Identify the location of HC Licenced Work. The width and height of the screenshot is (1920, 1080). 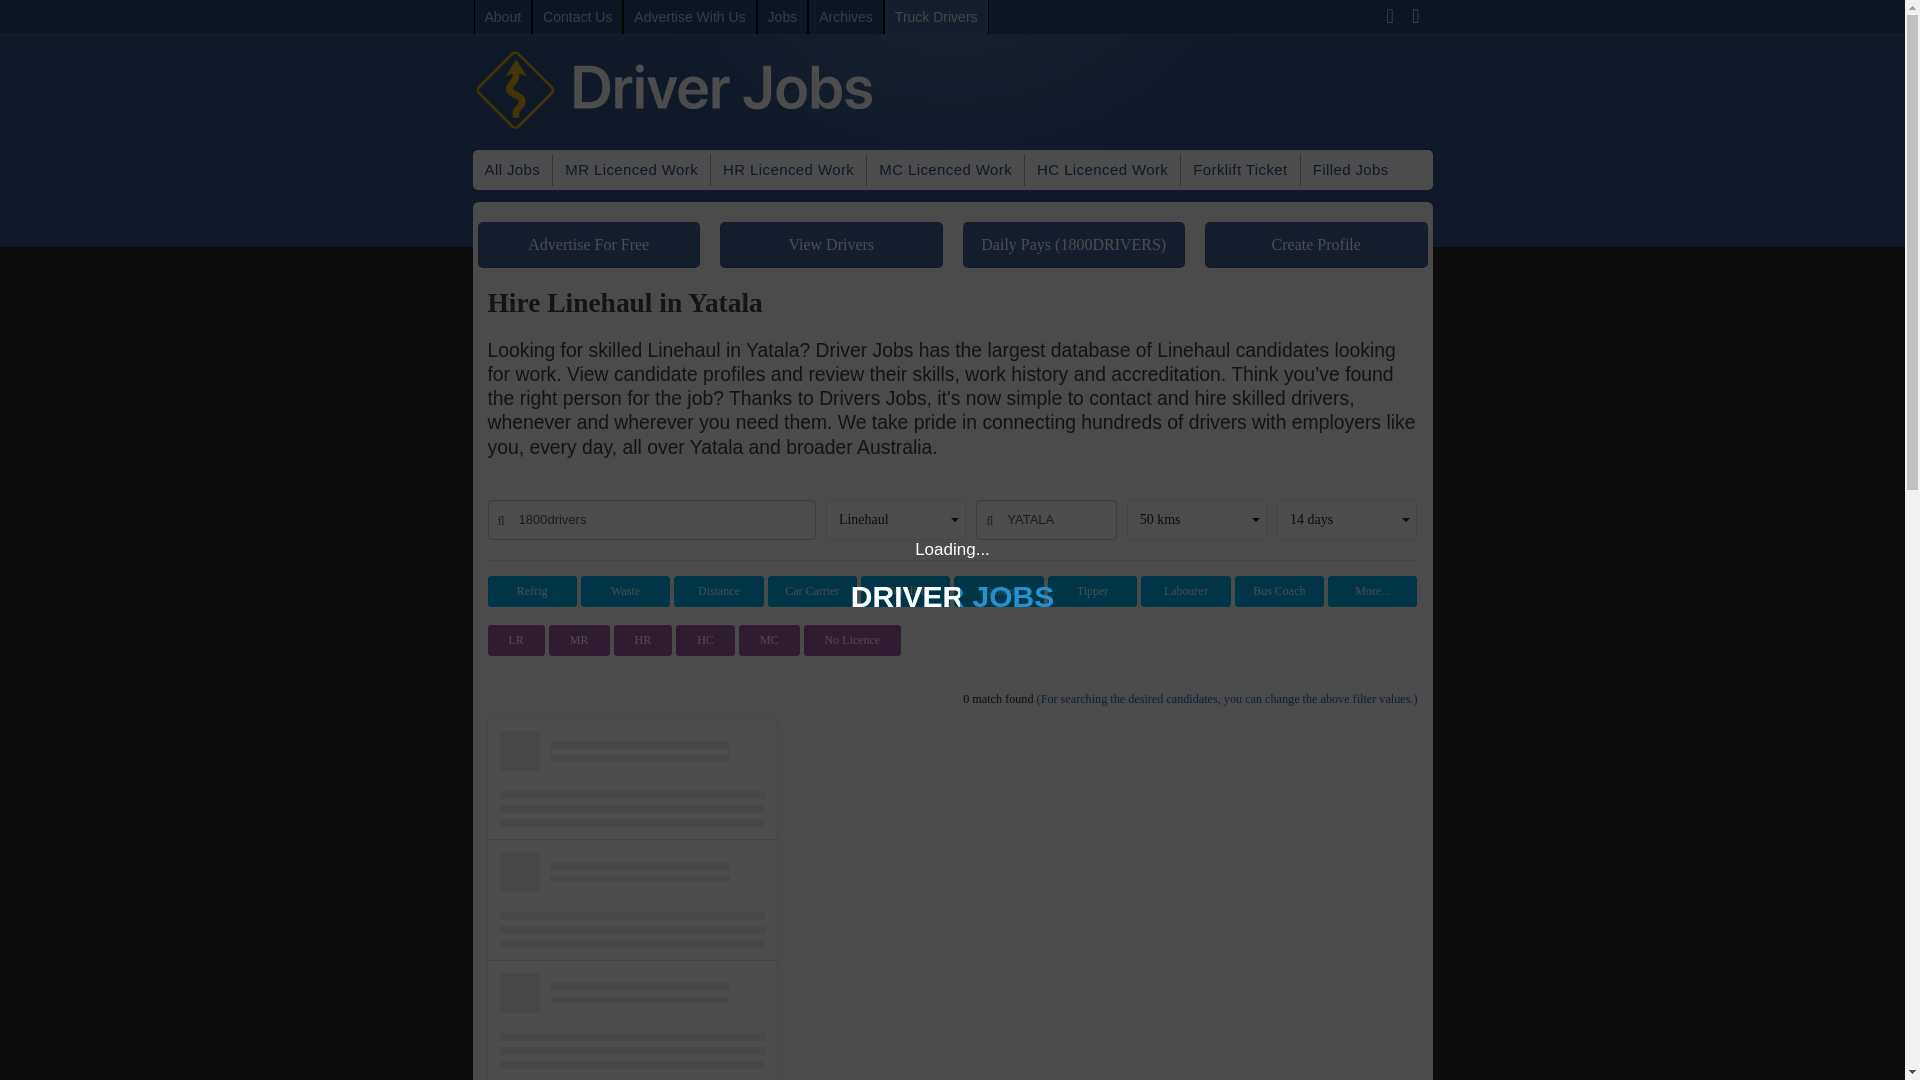
(1102, 170).